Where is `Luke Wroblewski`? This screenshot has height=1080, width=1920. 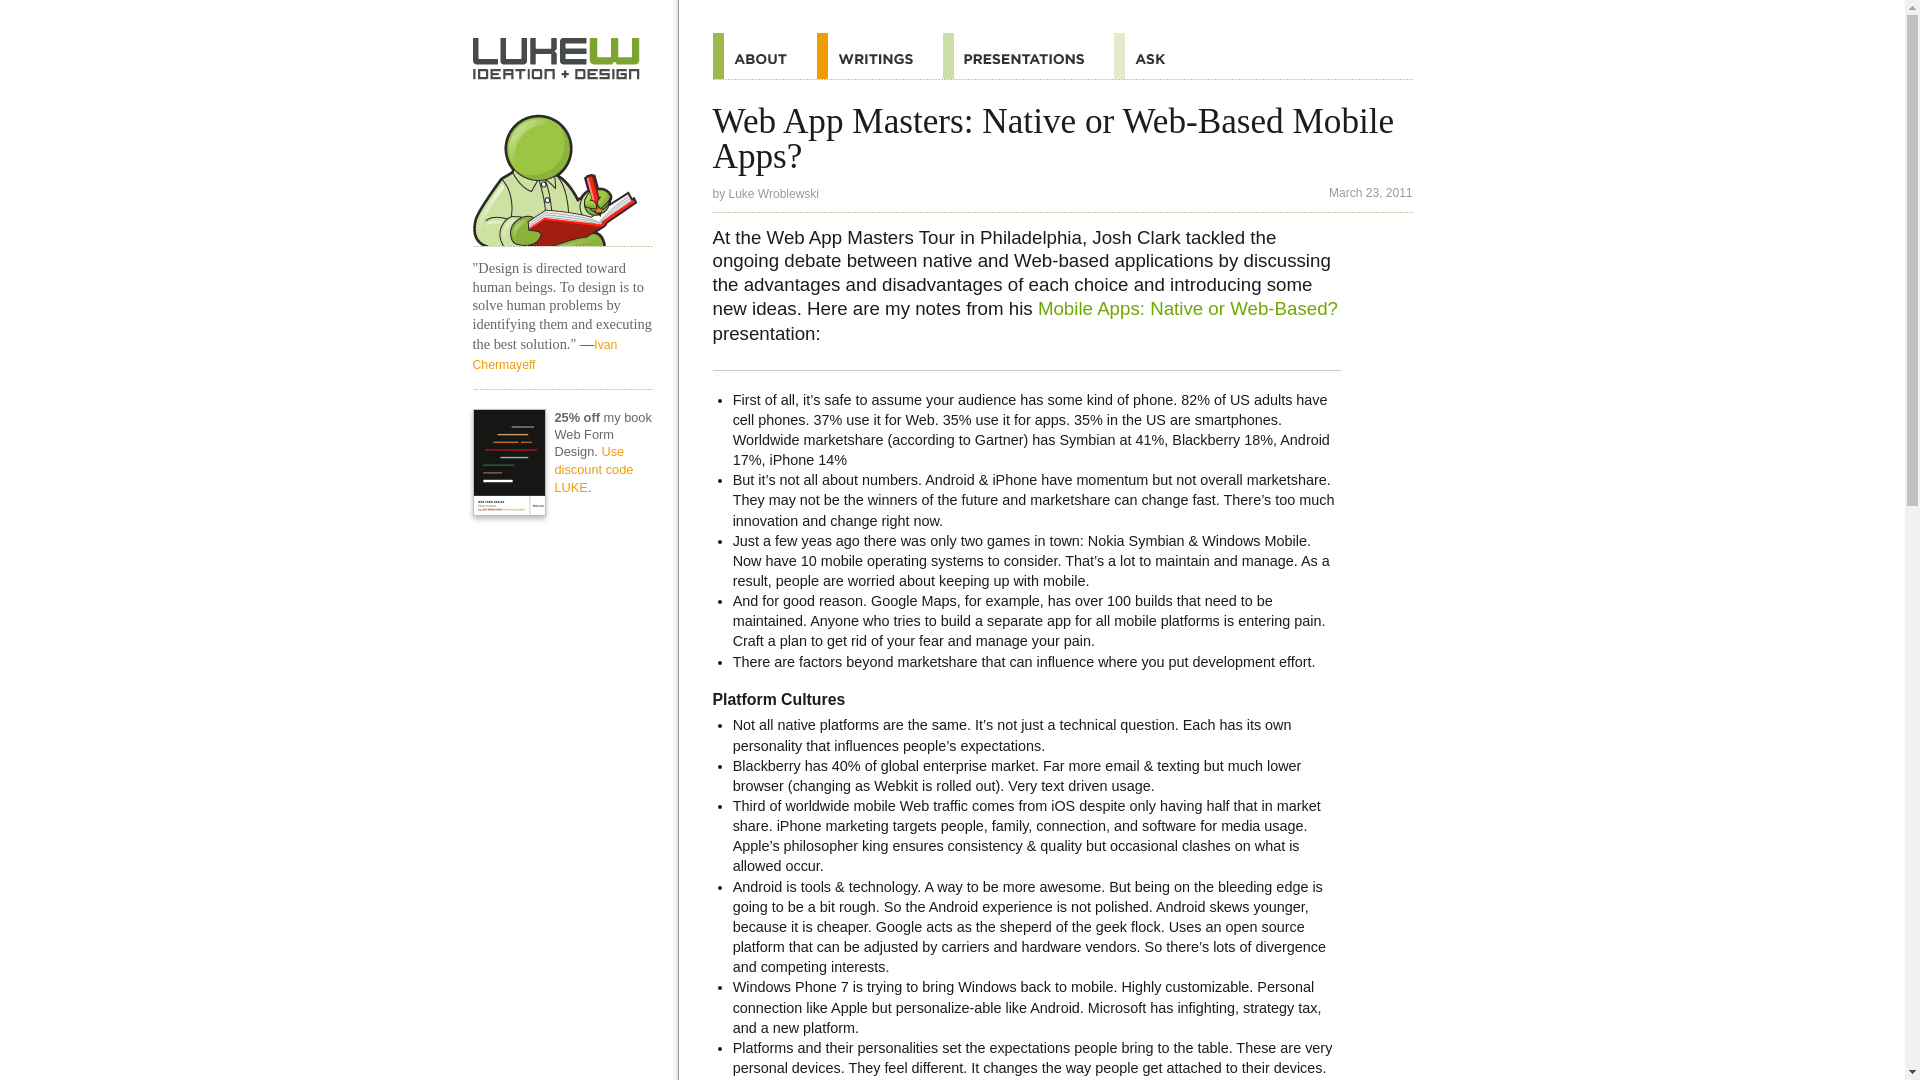
Luke Wroblewski is located at coordinates (774, 193).